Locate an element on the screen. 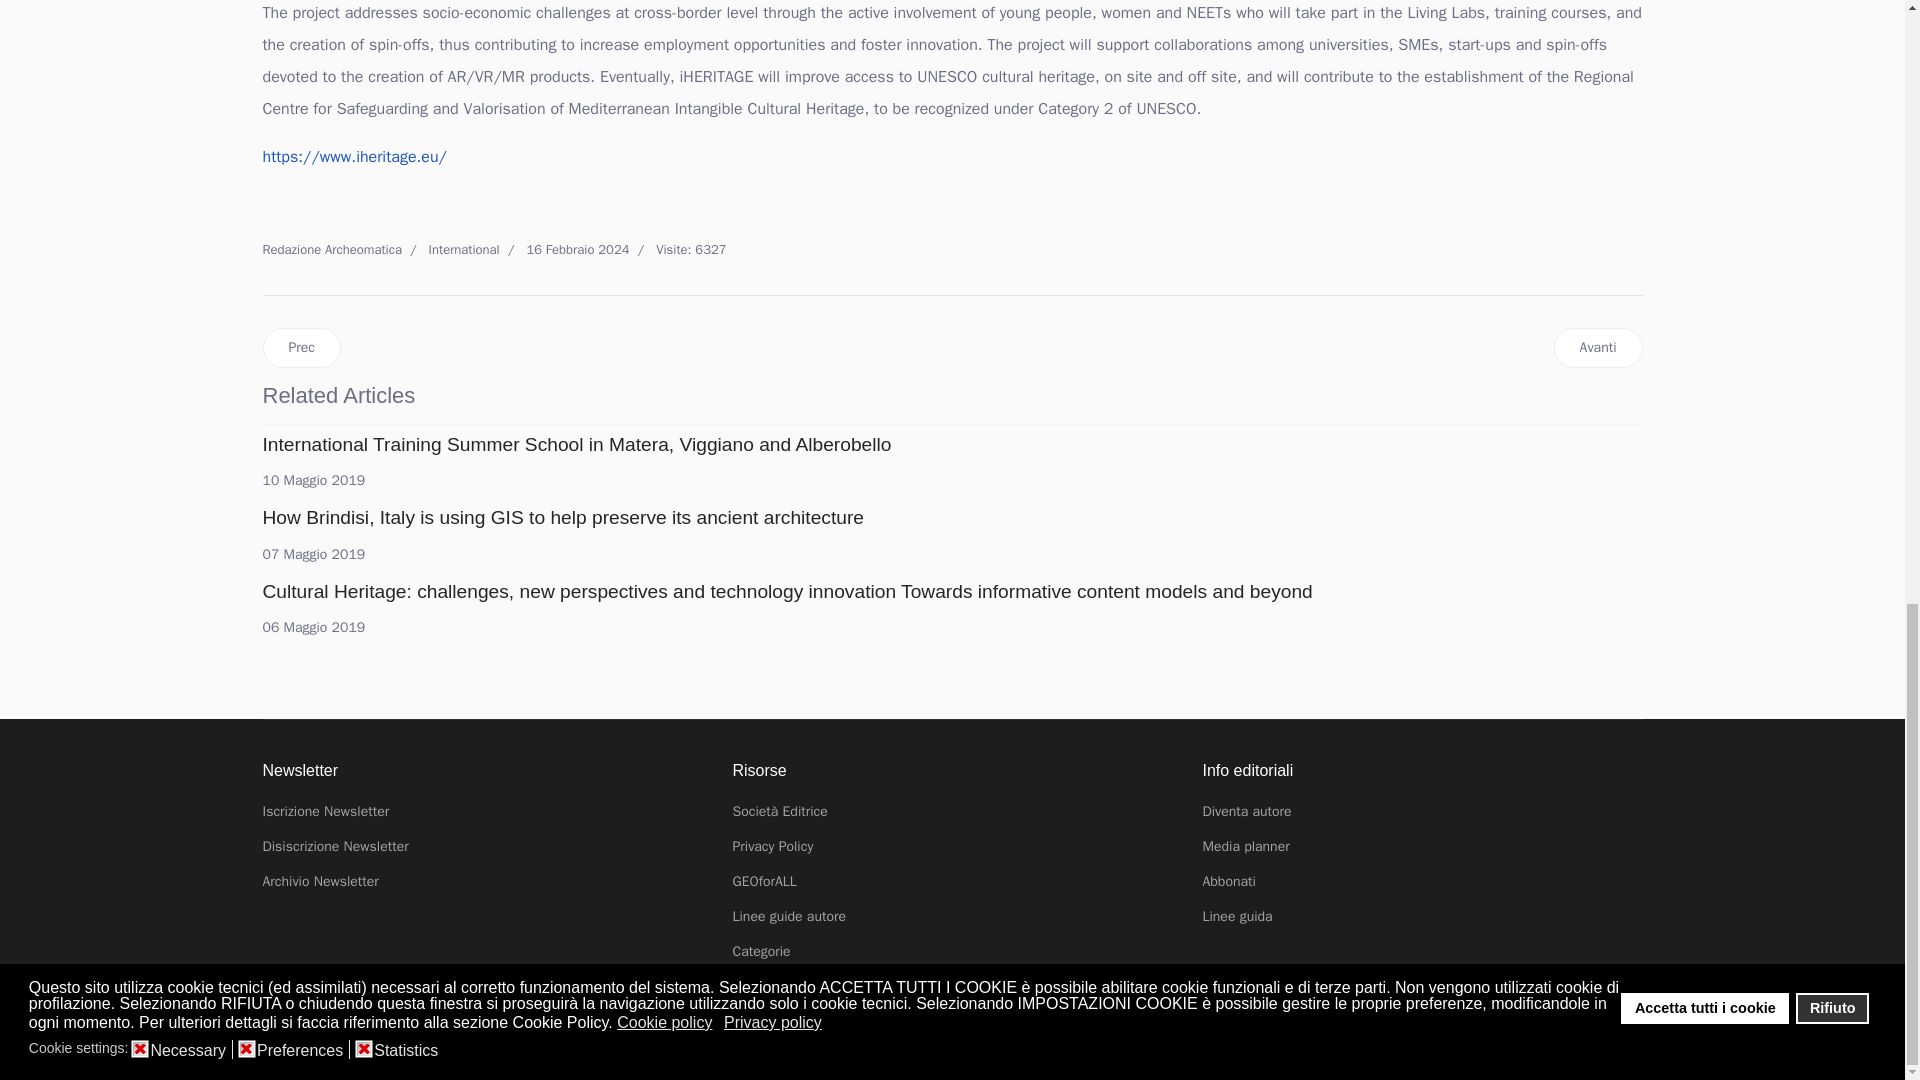 This screenshot has width=1920, height=1080. Scritto da Redazione Archeomatica is located at coordinates (331, 250).